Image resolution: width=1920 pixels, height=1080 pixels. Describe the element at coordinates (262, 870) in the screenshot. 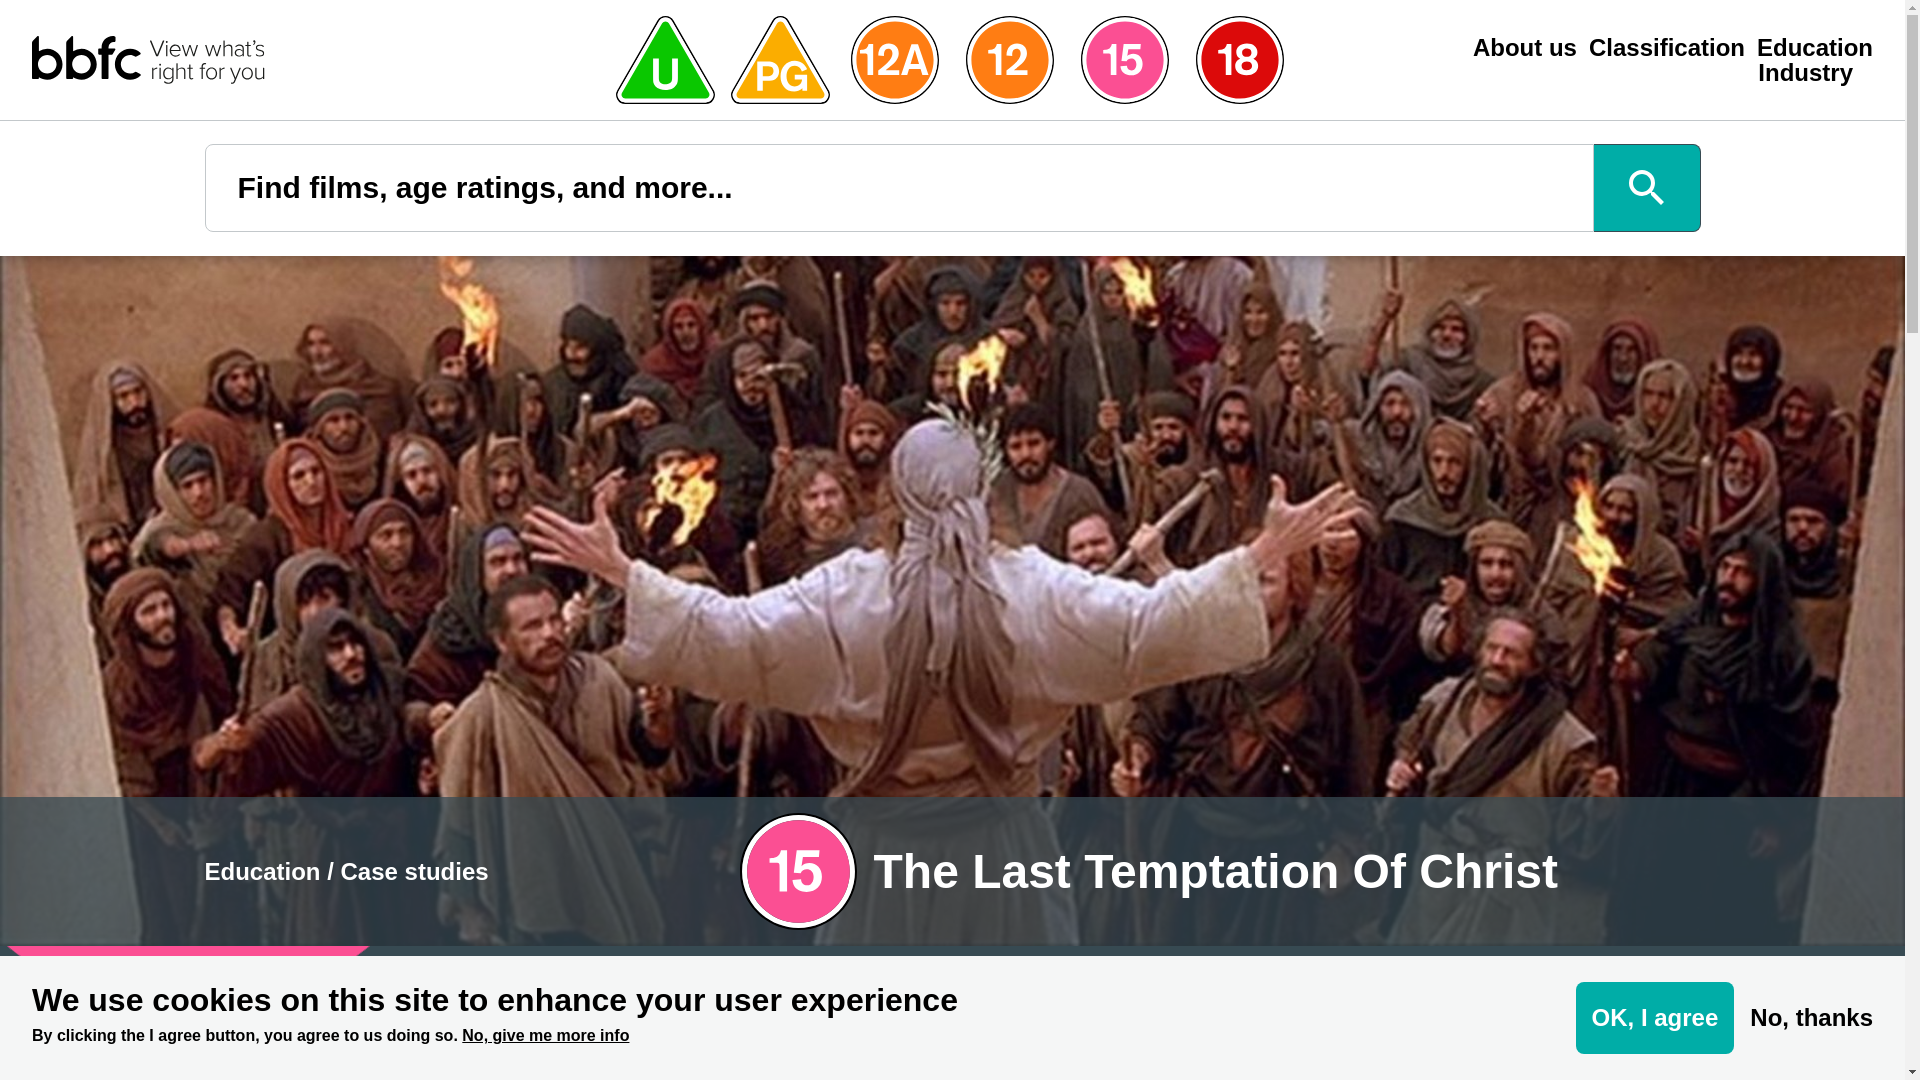

I see `Education` at that location.